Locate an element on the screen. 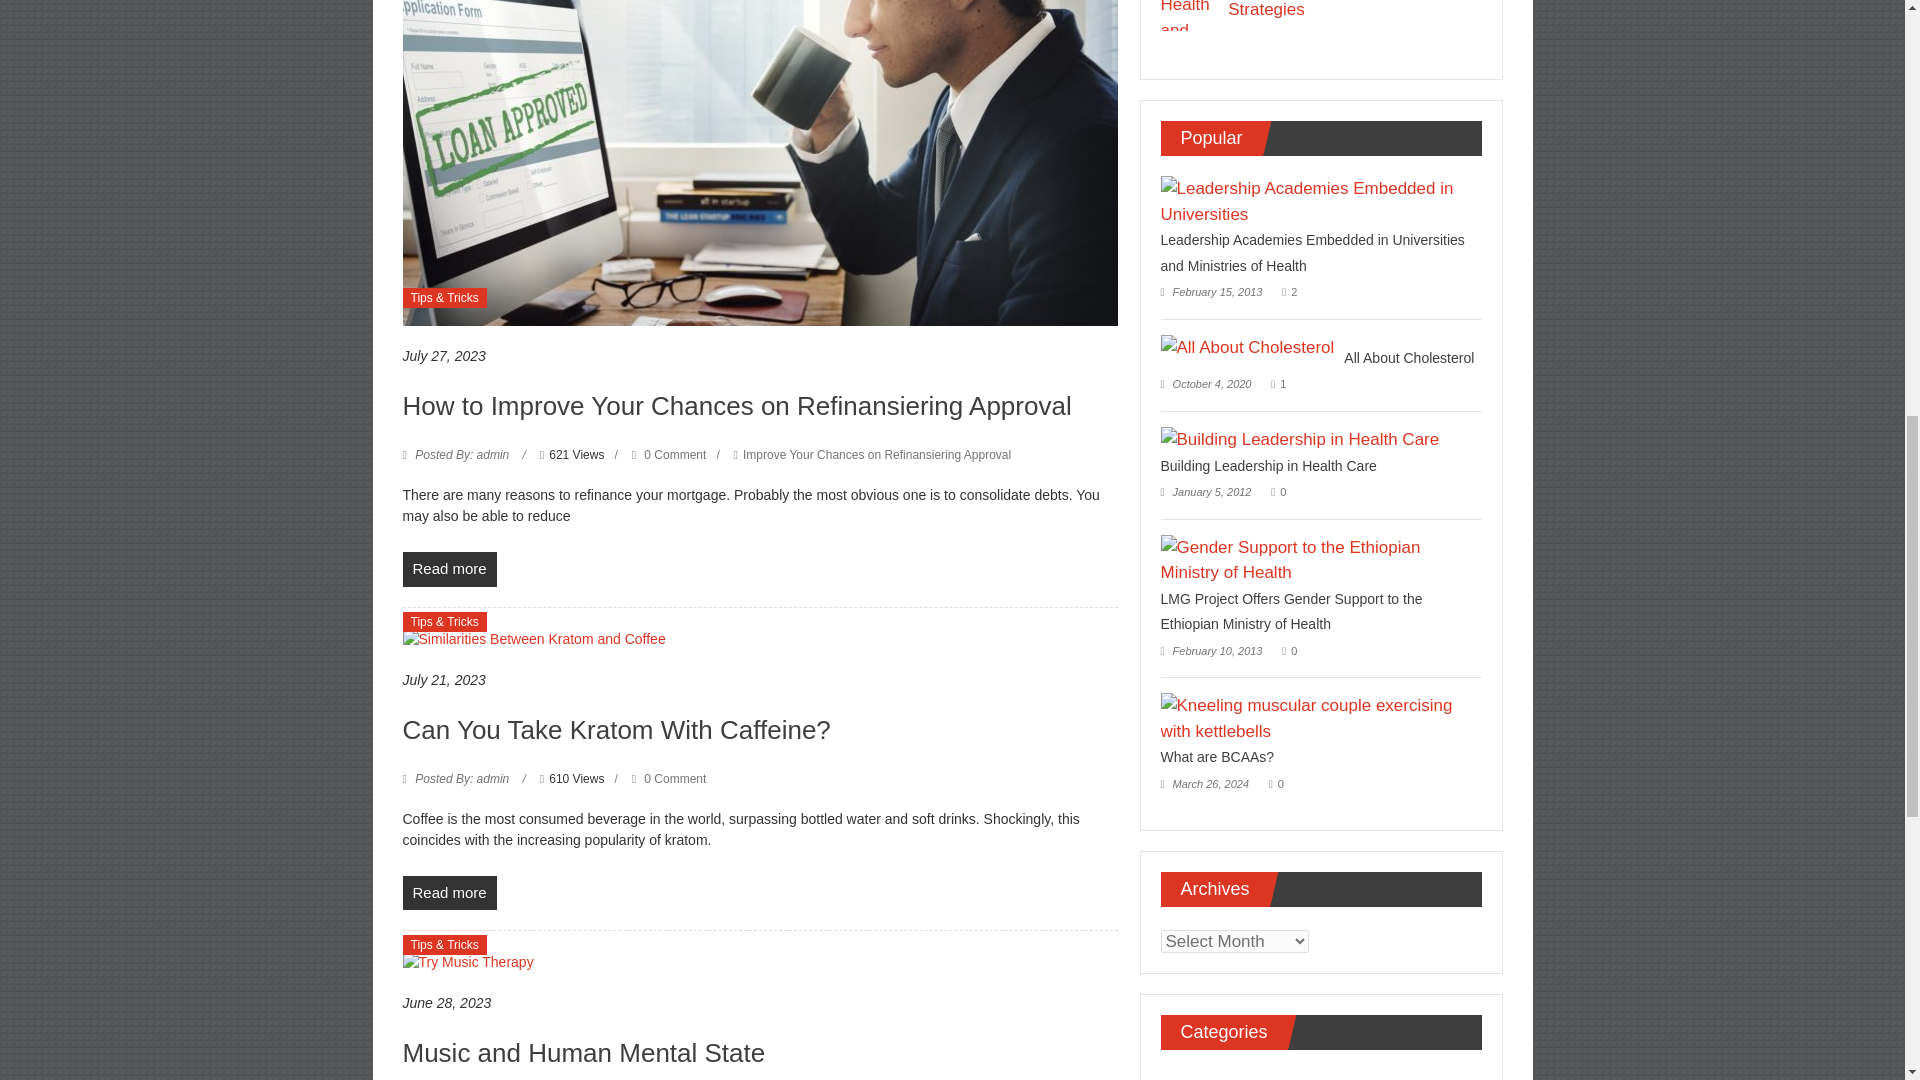 Image resolution: width=1920 pixels, height=1080 pixels. admin is located at coordinates (462, 455).